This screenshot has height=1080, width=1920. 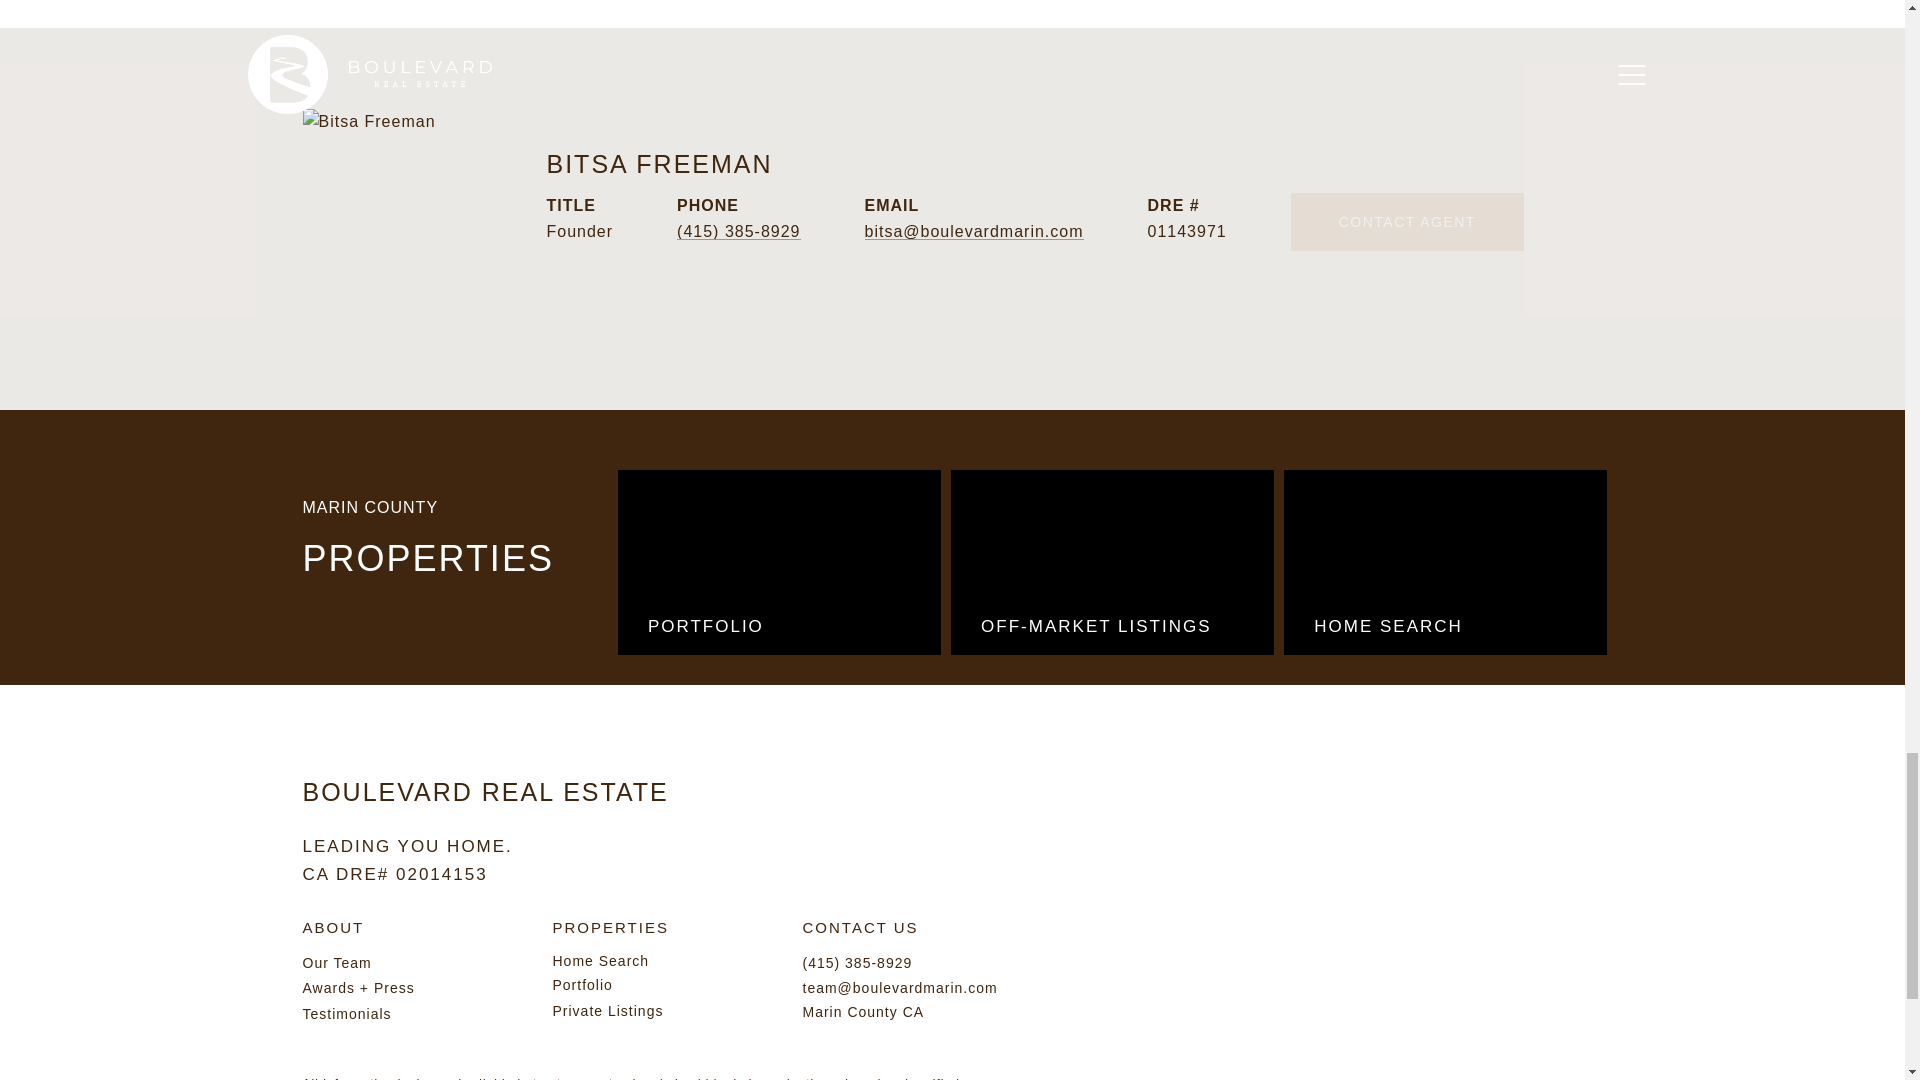 What do you see at coordinates (336, 962) in the screenshot?
I see `Our Team` at bounding box center [336, 962].